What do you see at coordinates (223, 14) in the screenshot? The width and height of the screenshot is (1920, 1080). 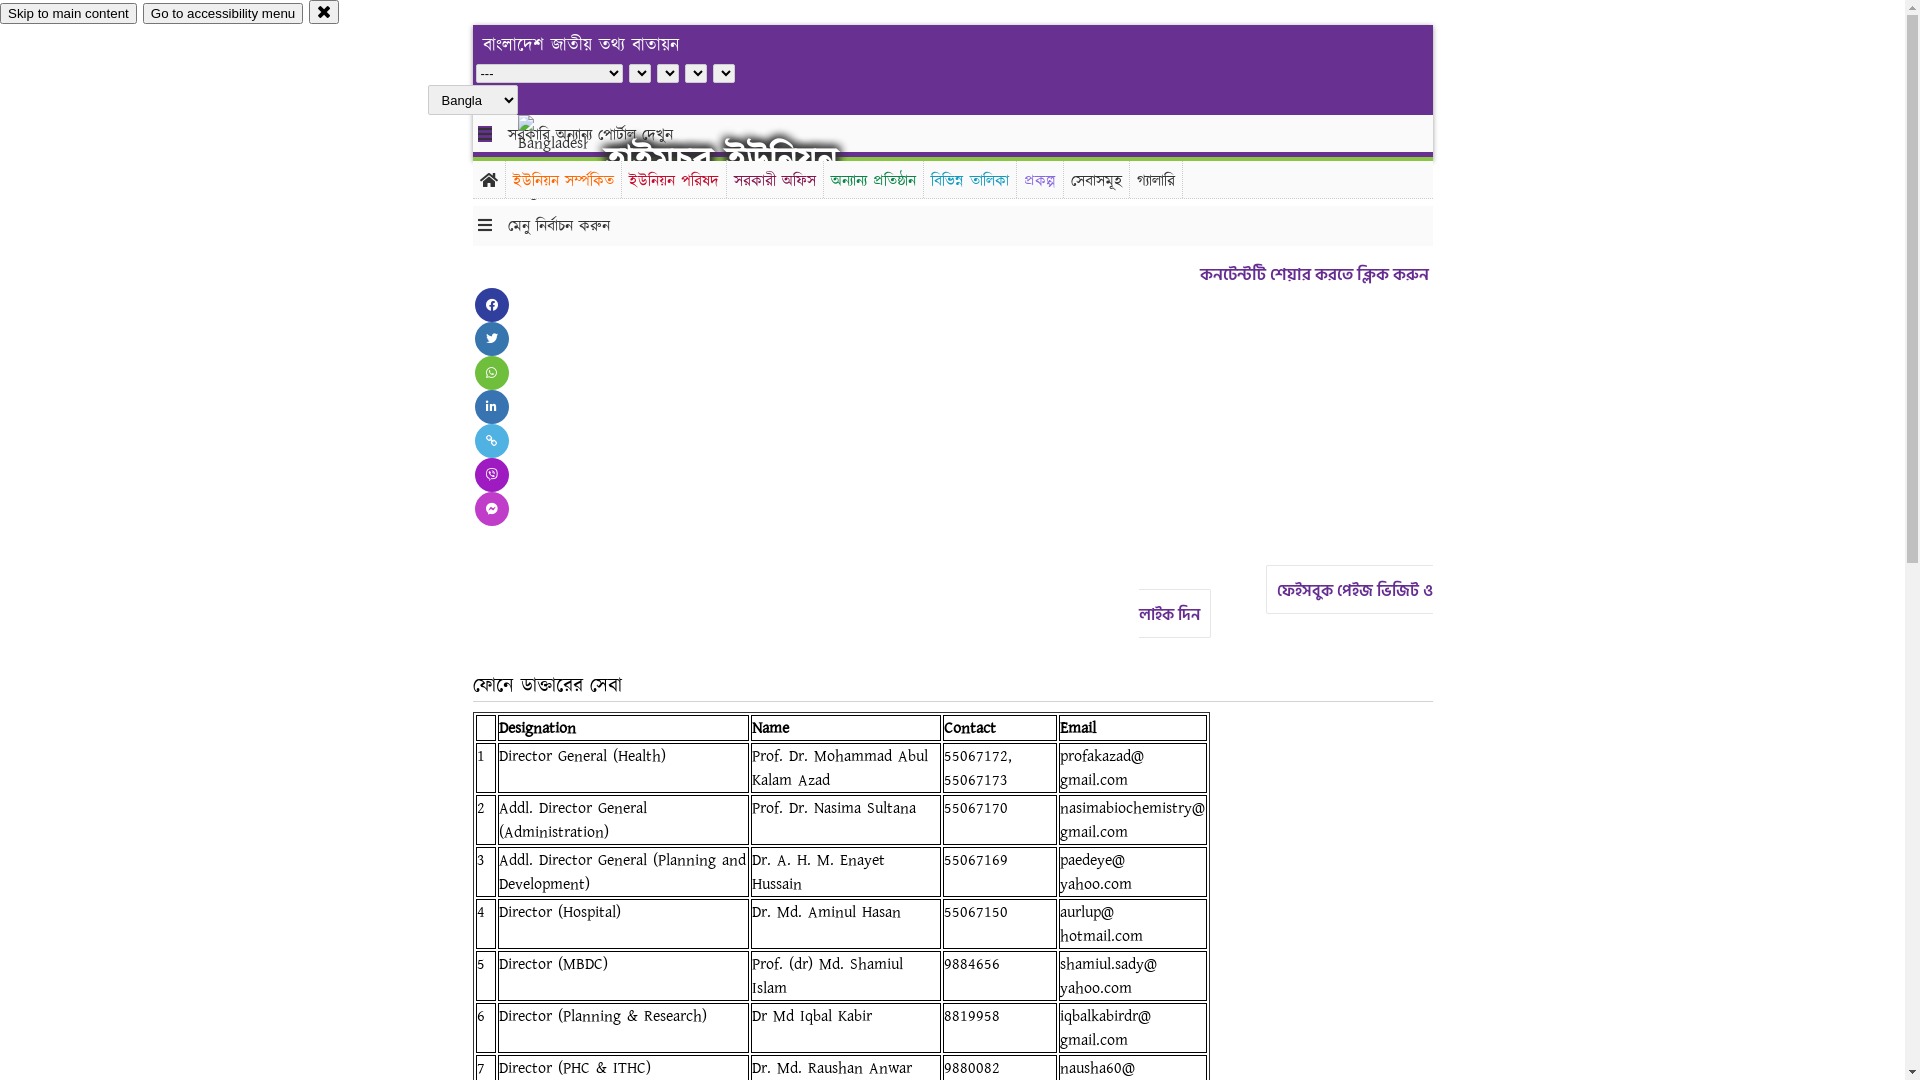 I see `Go to accessibility menu` at bounding box center [223, 14].